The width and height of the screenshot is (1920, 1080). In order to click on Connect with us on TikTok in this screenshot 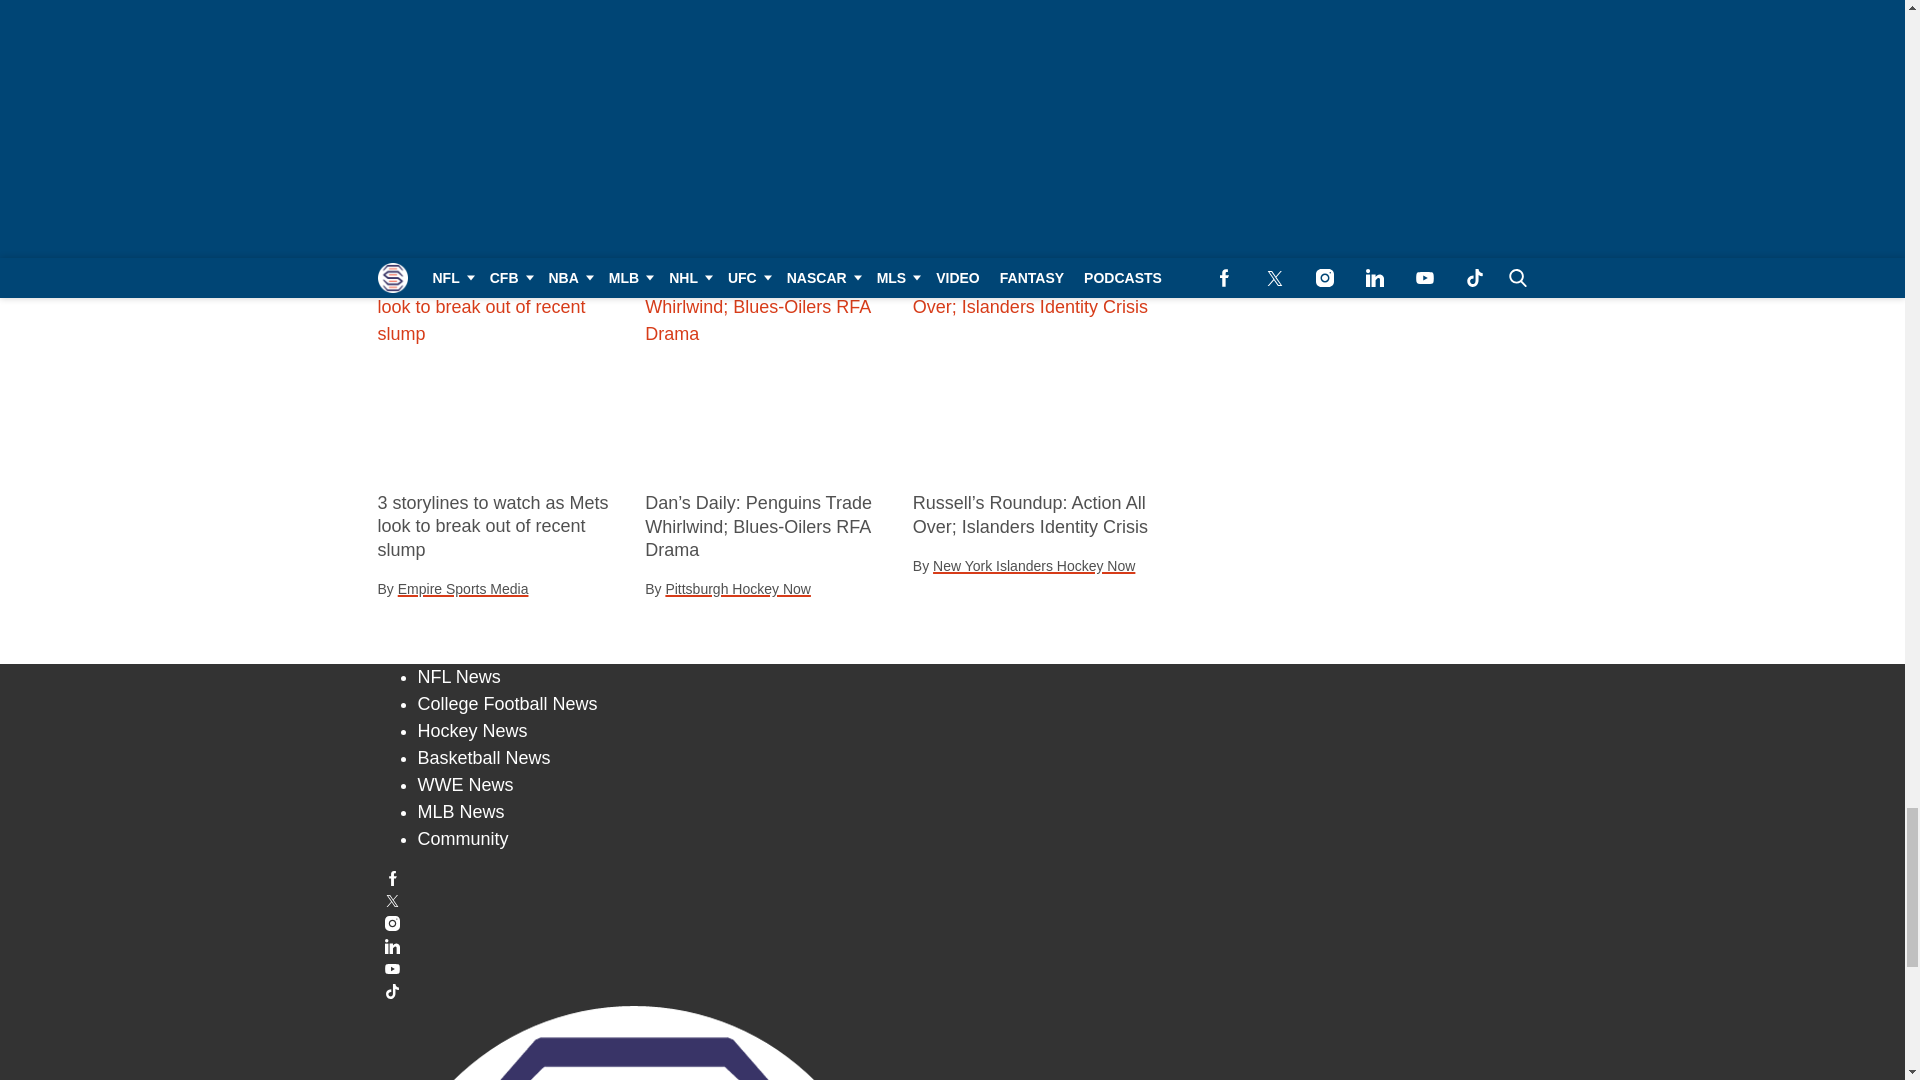, I will do `click(953, 991)`.